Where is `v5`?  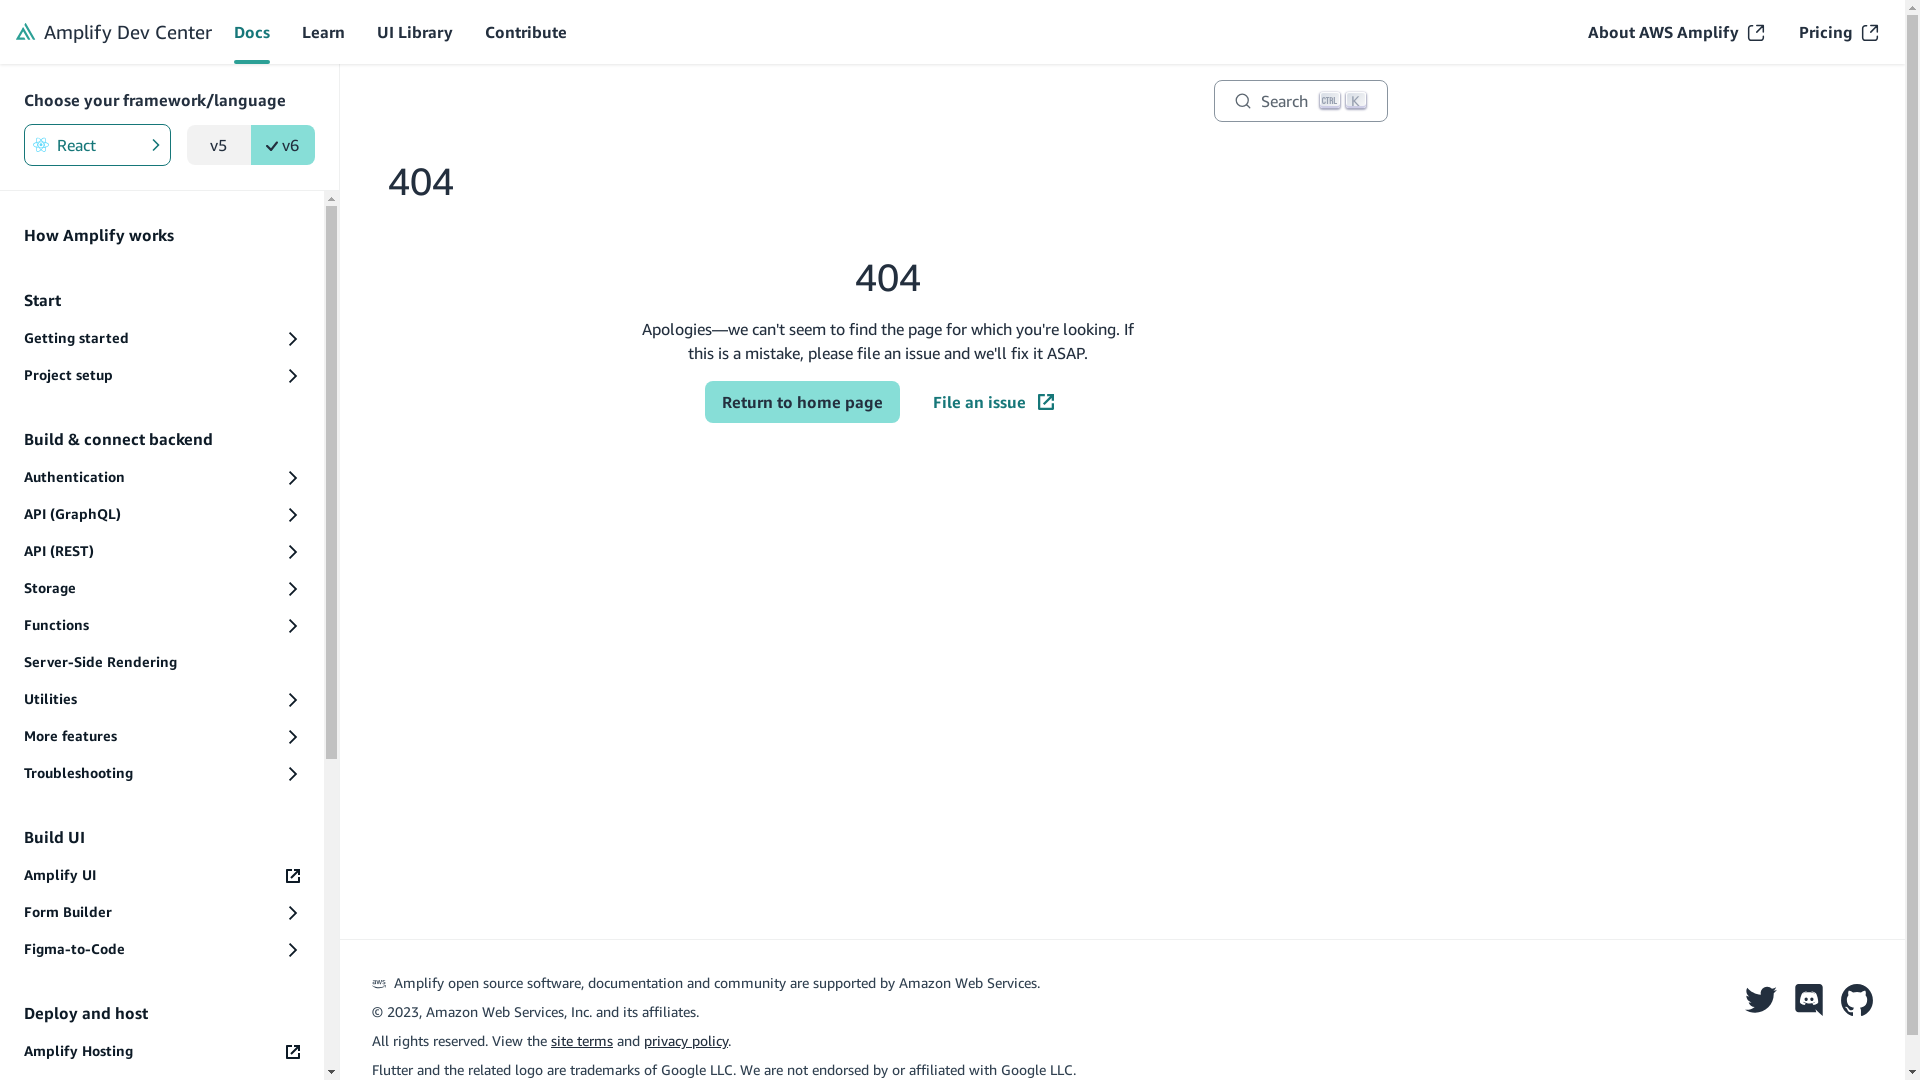
v5 is located at coordinates (218, 145).